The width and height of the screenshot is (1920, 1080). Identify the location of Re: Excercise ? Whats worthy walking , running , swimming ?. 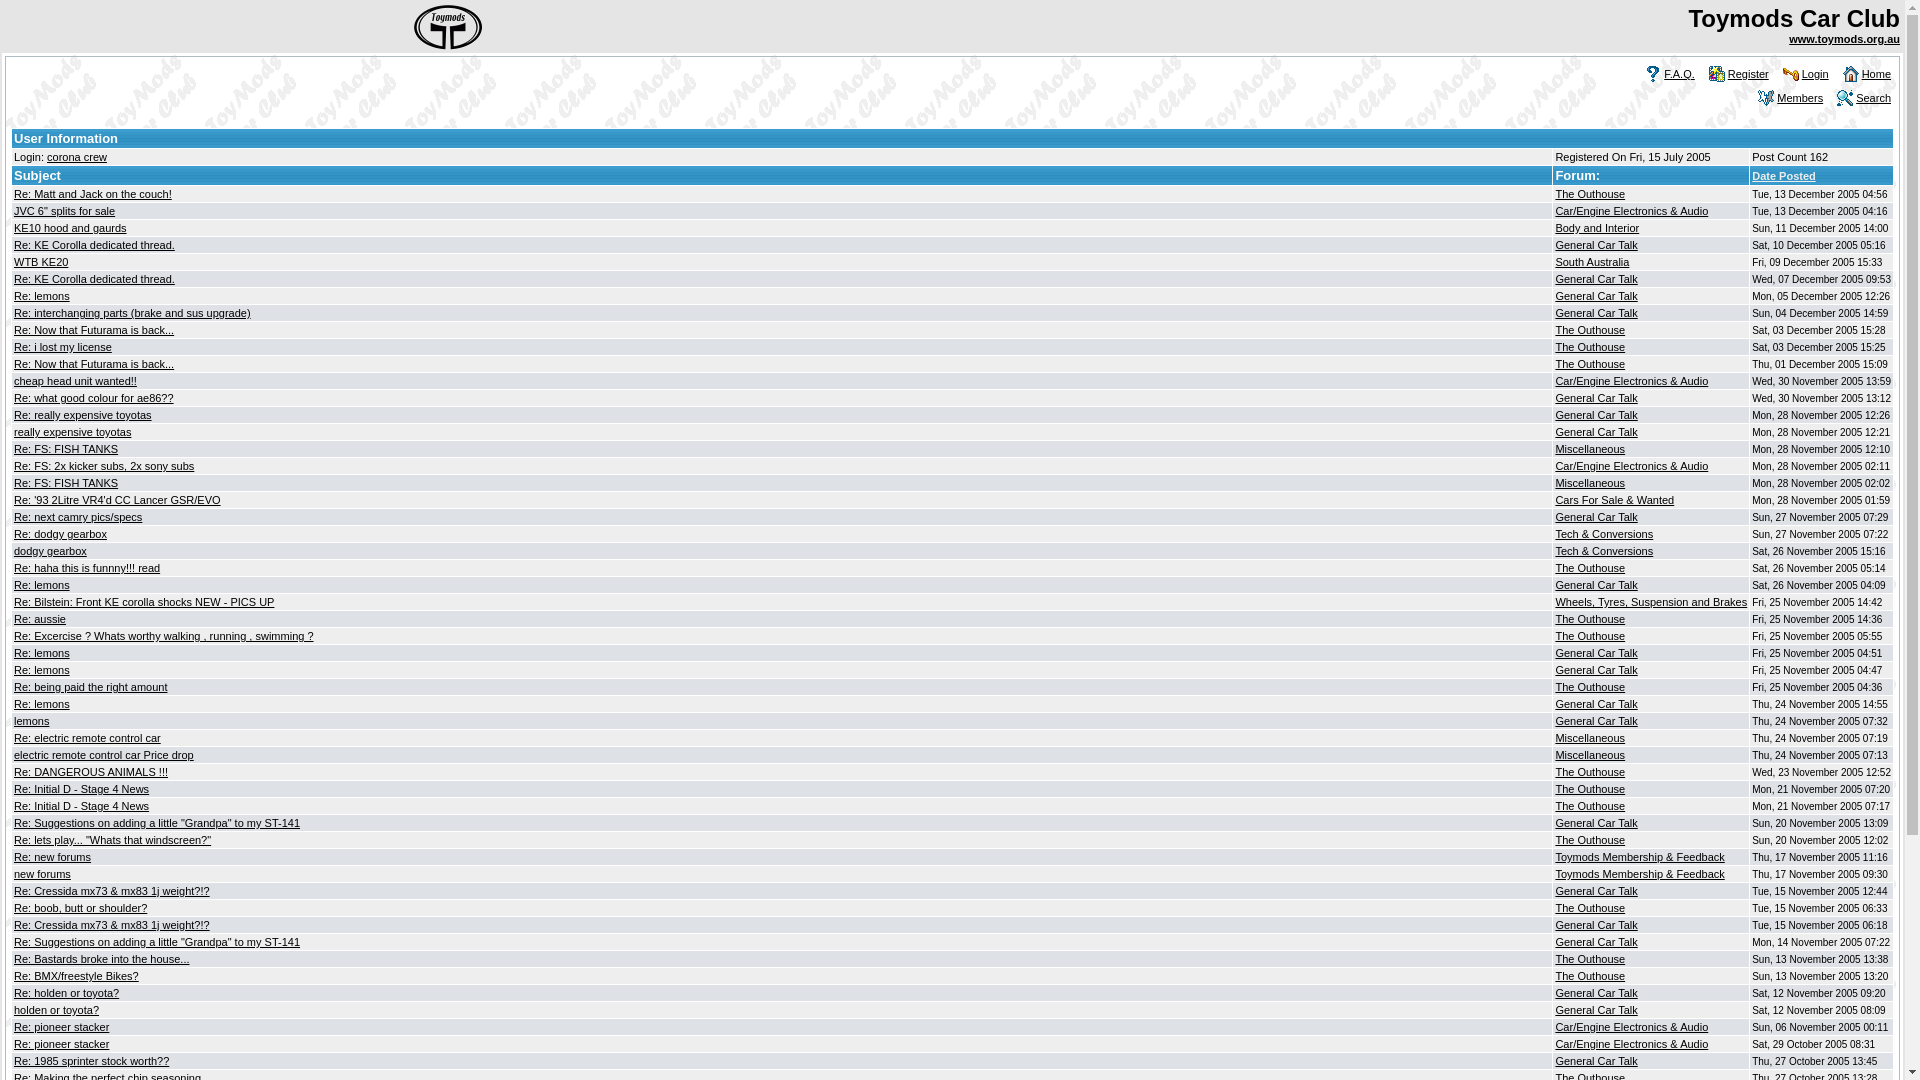
(164, 636).